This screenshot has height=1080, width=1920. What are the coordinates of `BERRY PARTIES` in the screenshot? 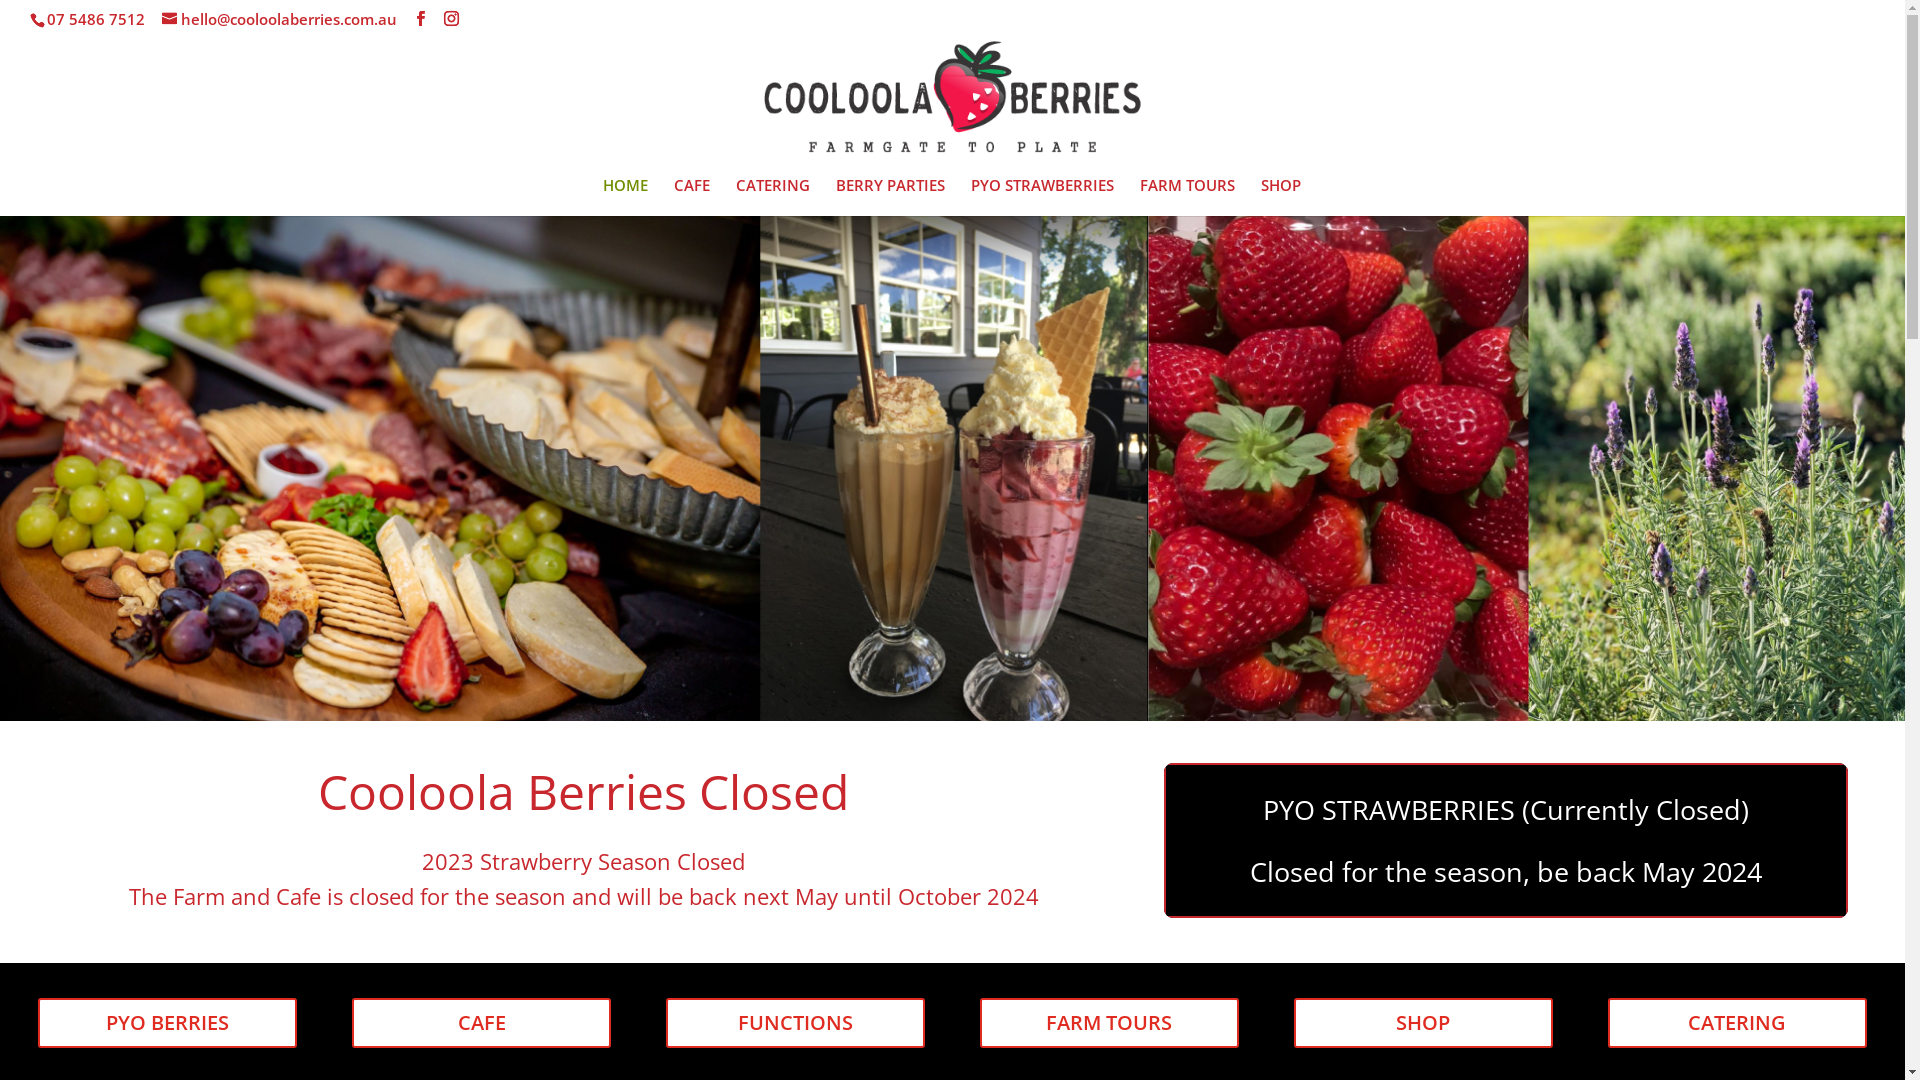 It's located at (890, 197).